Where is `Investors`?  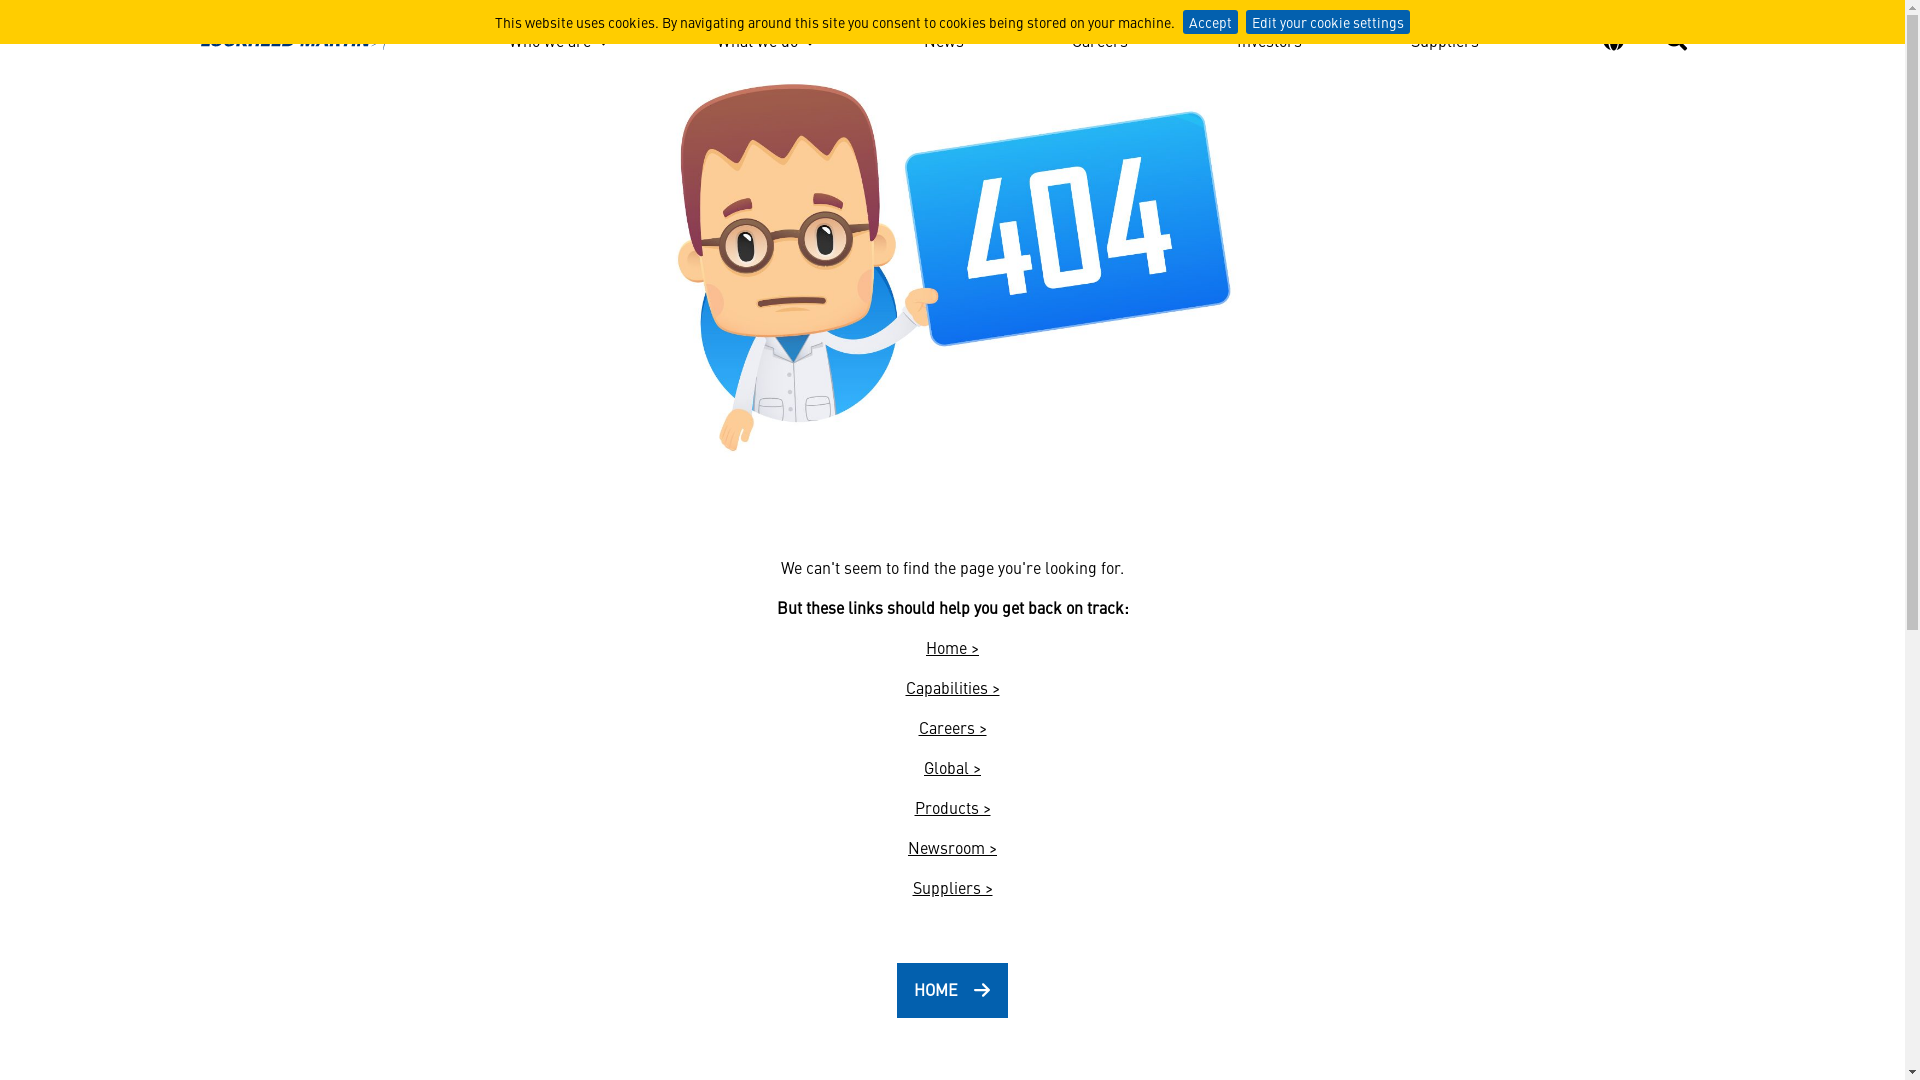
Investors is located at coordinates (1270, 43).